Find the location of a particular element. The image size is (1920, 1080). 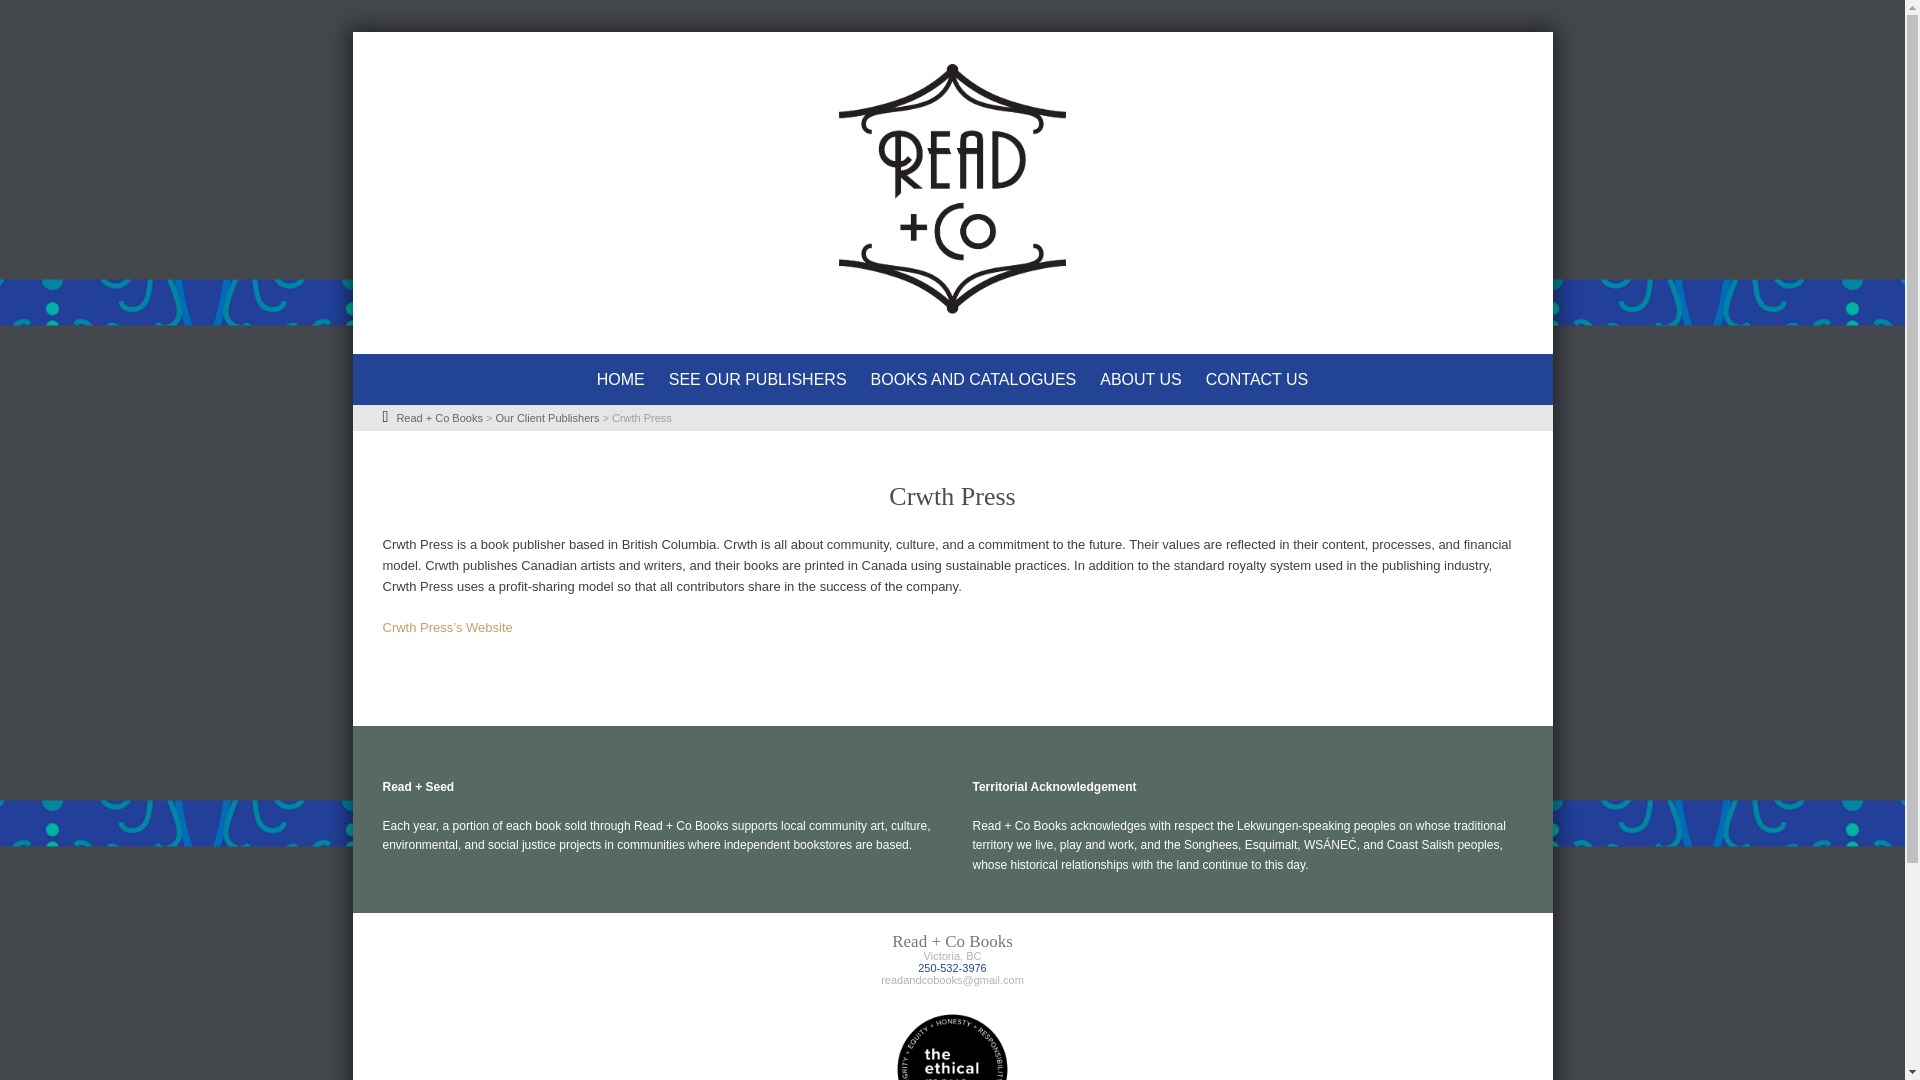

Our Client Publishers is located at coordinates (547, 418).